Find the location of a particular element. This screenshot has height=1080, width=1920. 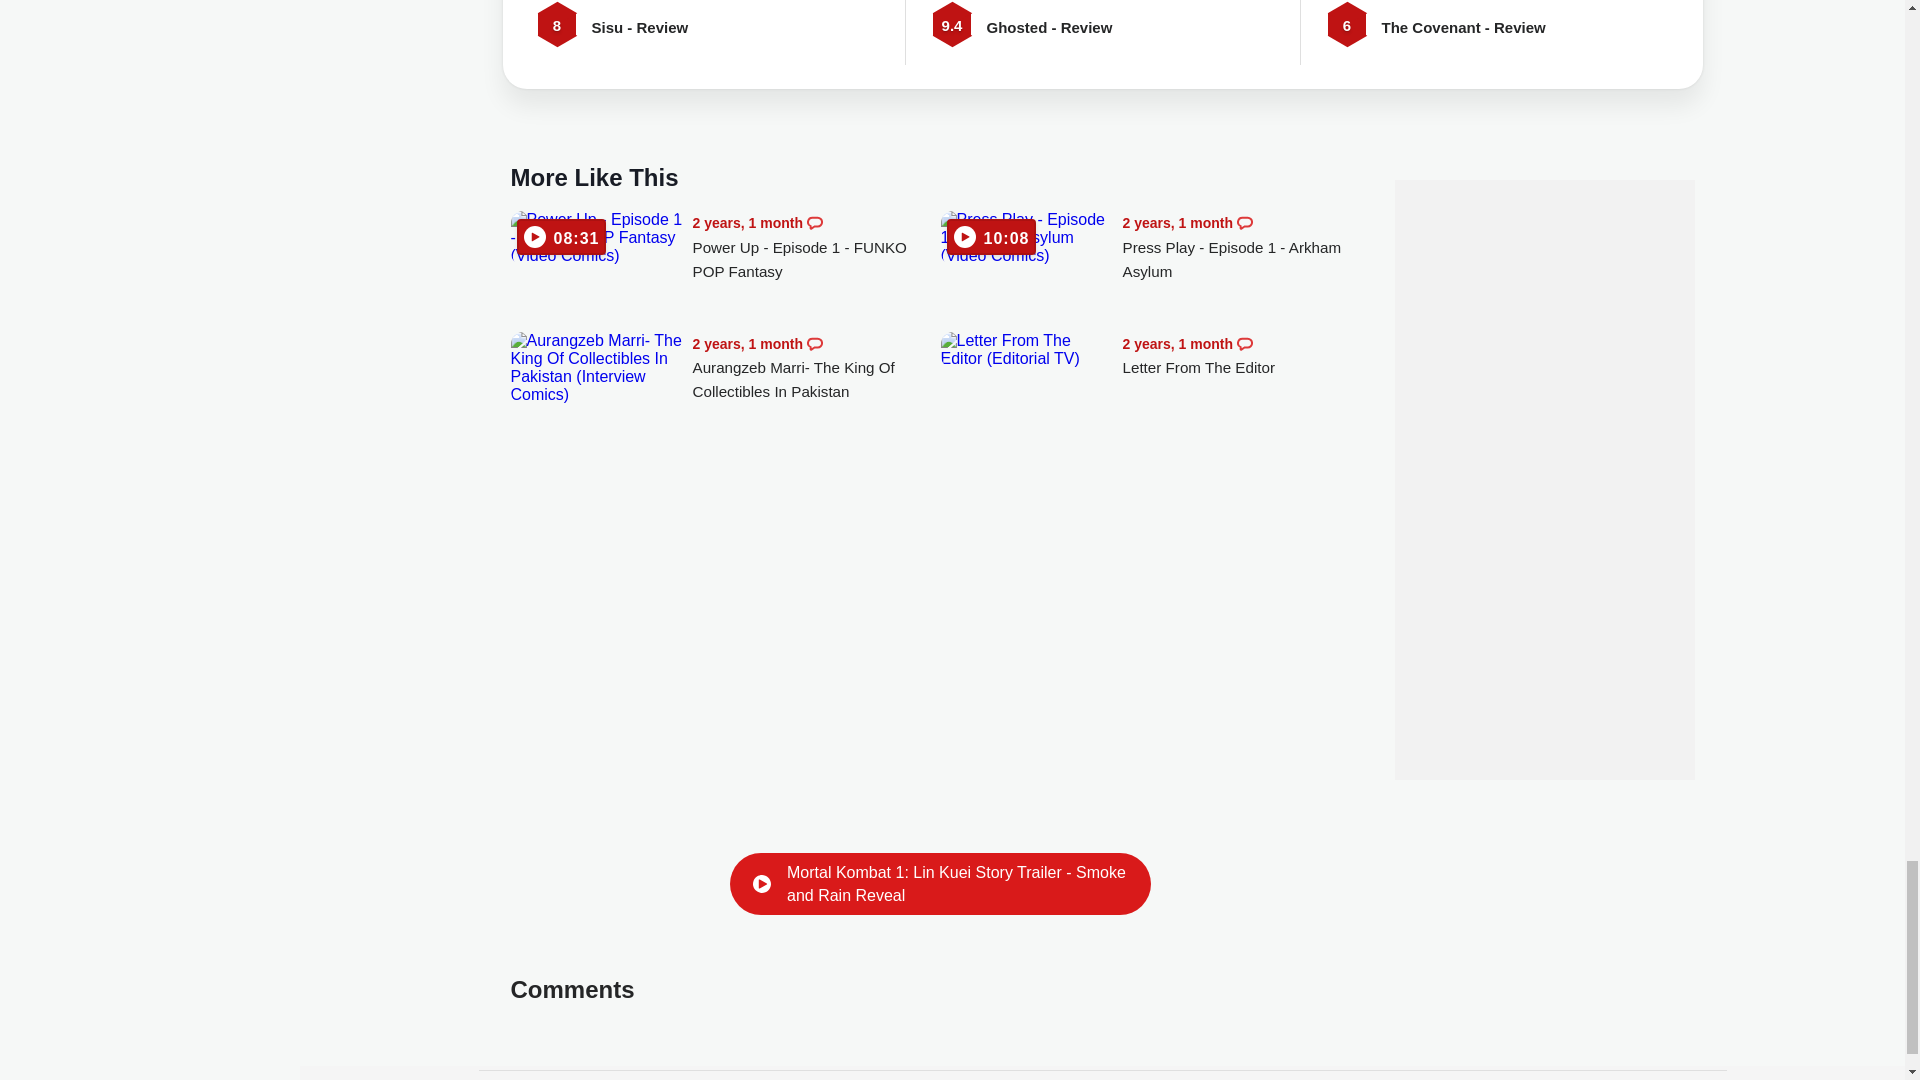

Comments is located at coordinates (1244, 222).